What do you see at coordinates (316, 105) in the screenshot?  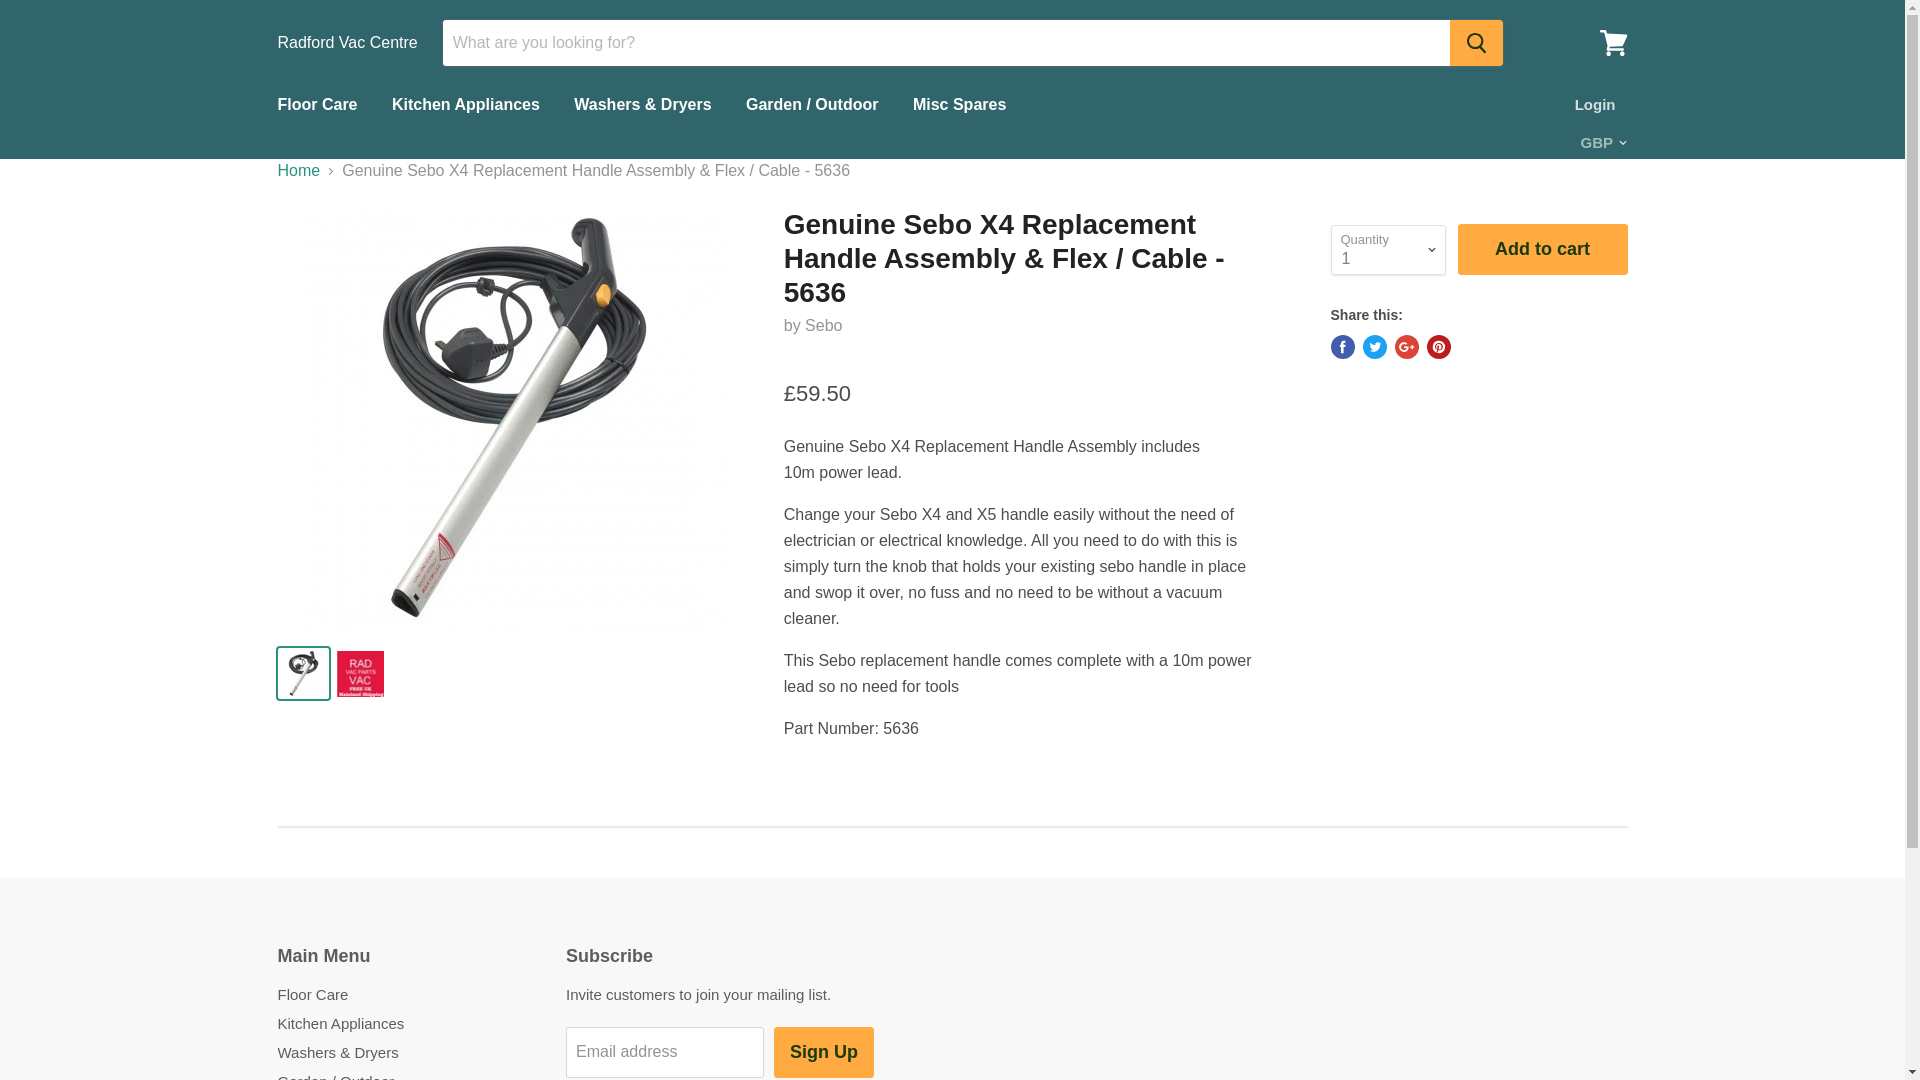 I see `Floor Care` at bounding box center [316, 105].